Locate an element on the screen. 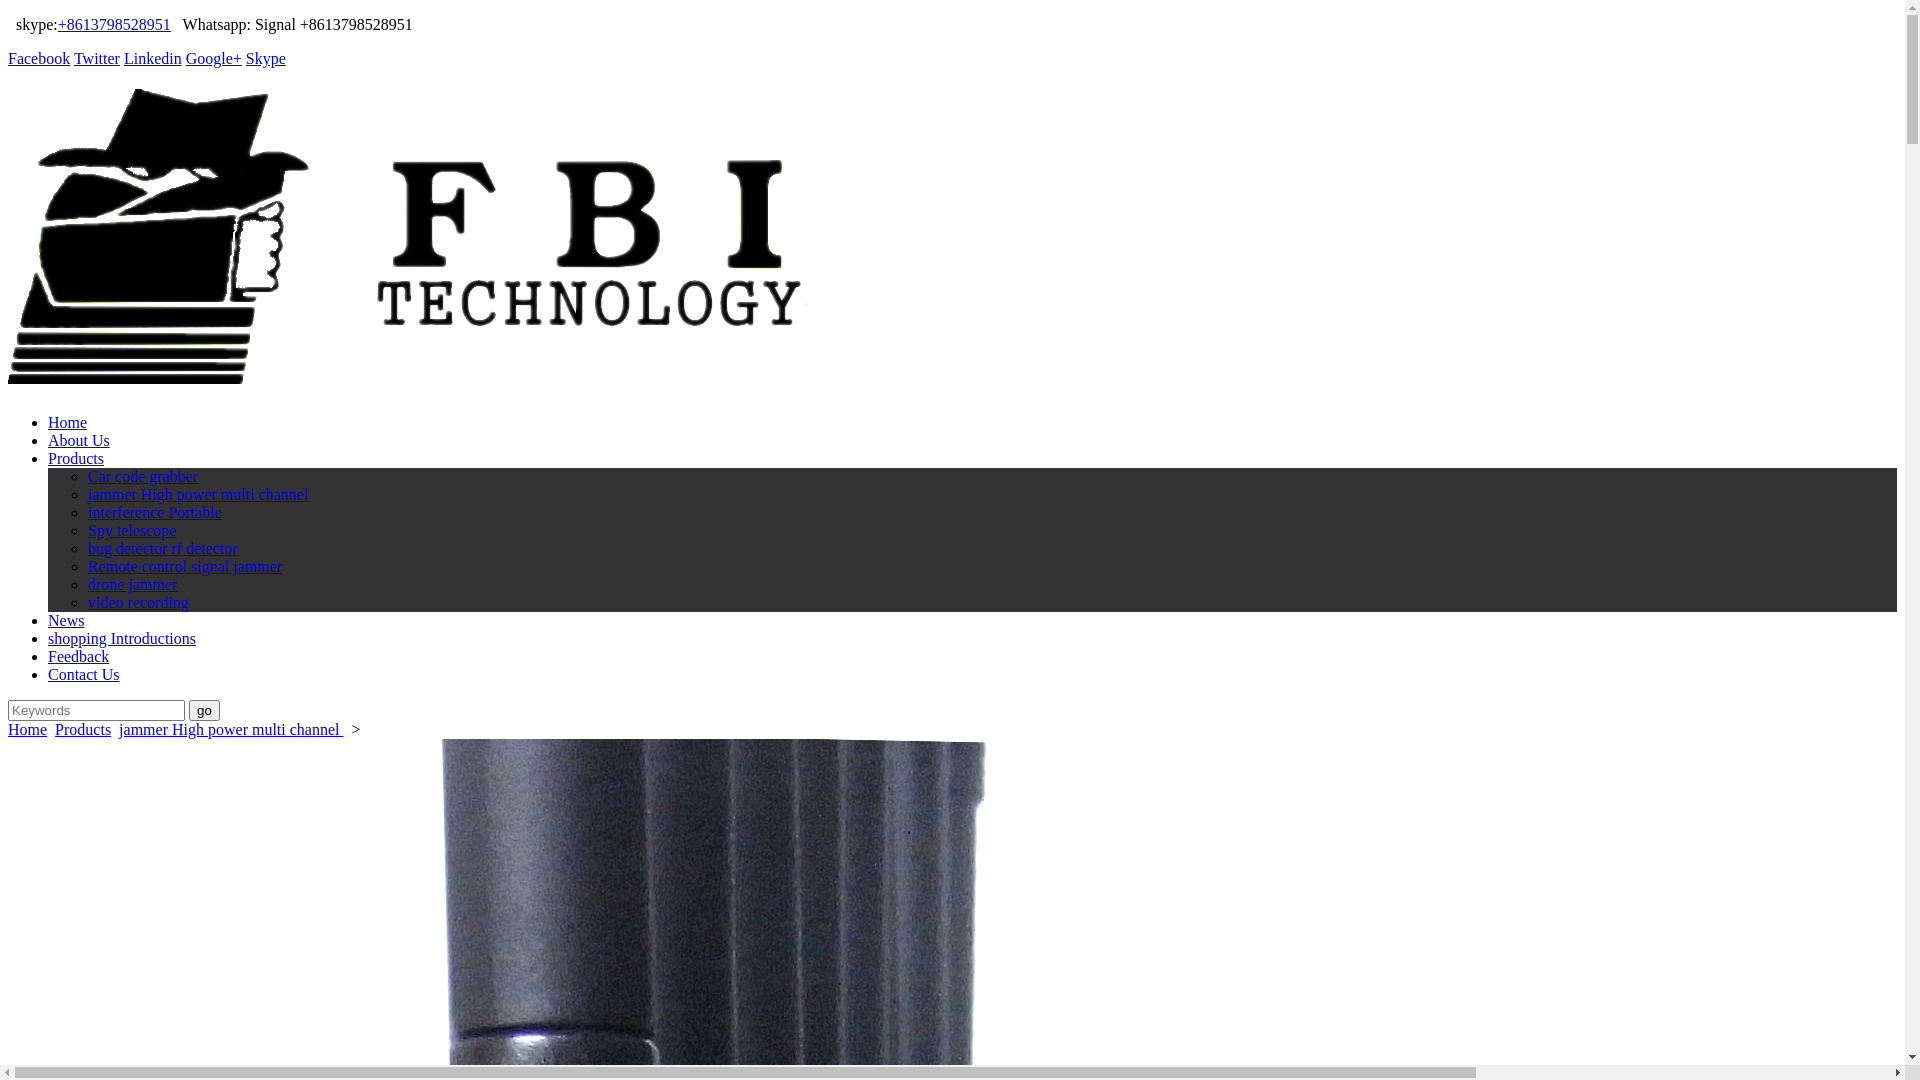 This screenshot has height=1080, width=1920. bug detector rf detector is located at coordinates (163, 548).